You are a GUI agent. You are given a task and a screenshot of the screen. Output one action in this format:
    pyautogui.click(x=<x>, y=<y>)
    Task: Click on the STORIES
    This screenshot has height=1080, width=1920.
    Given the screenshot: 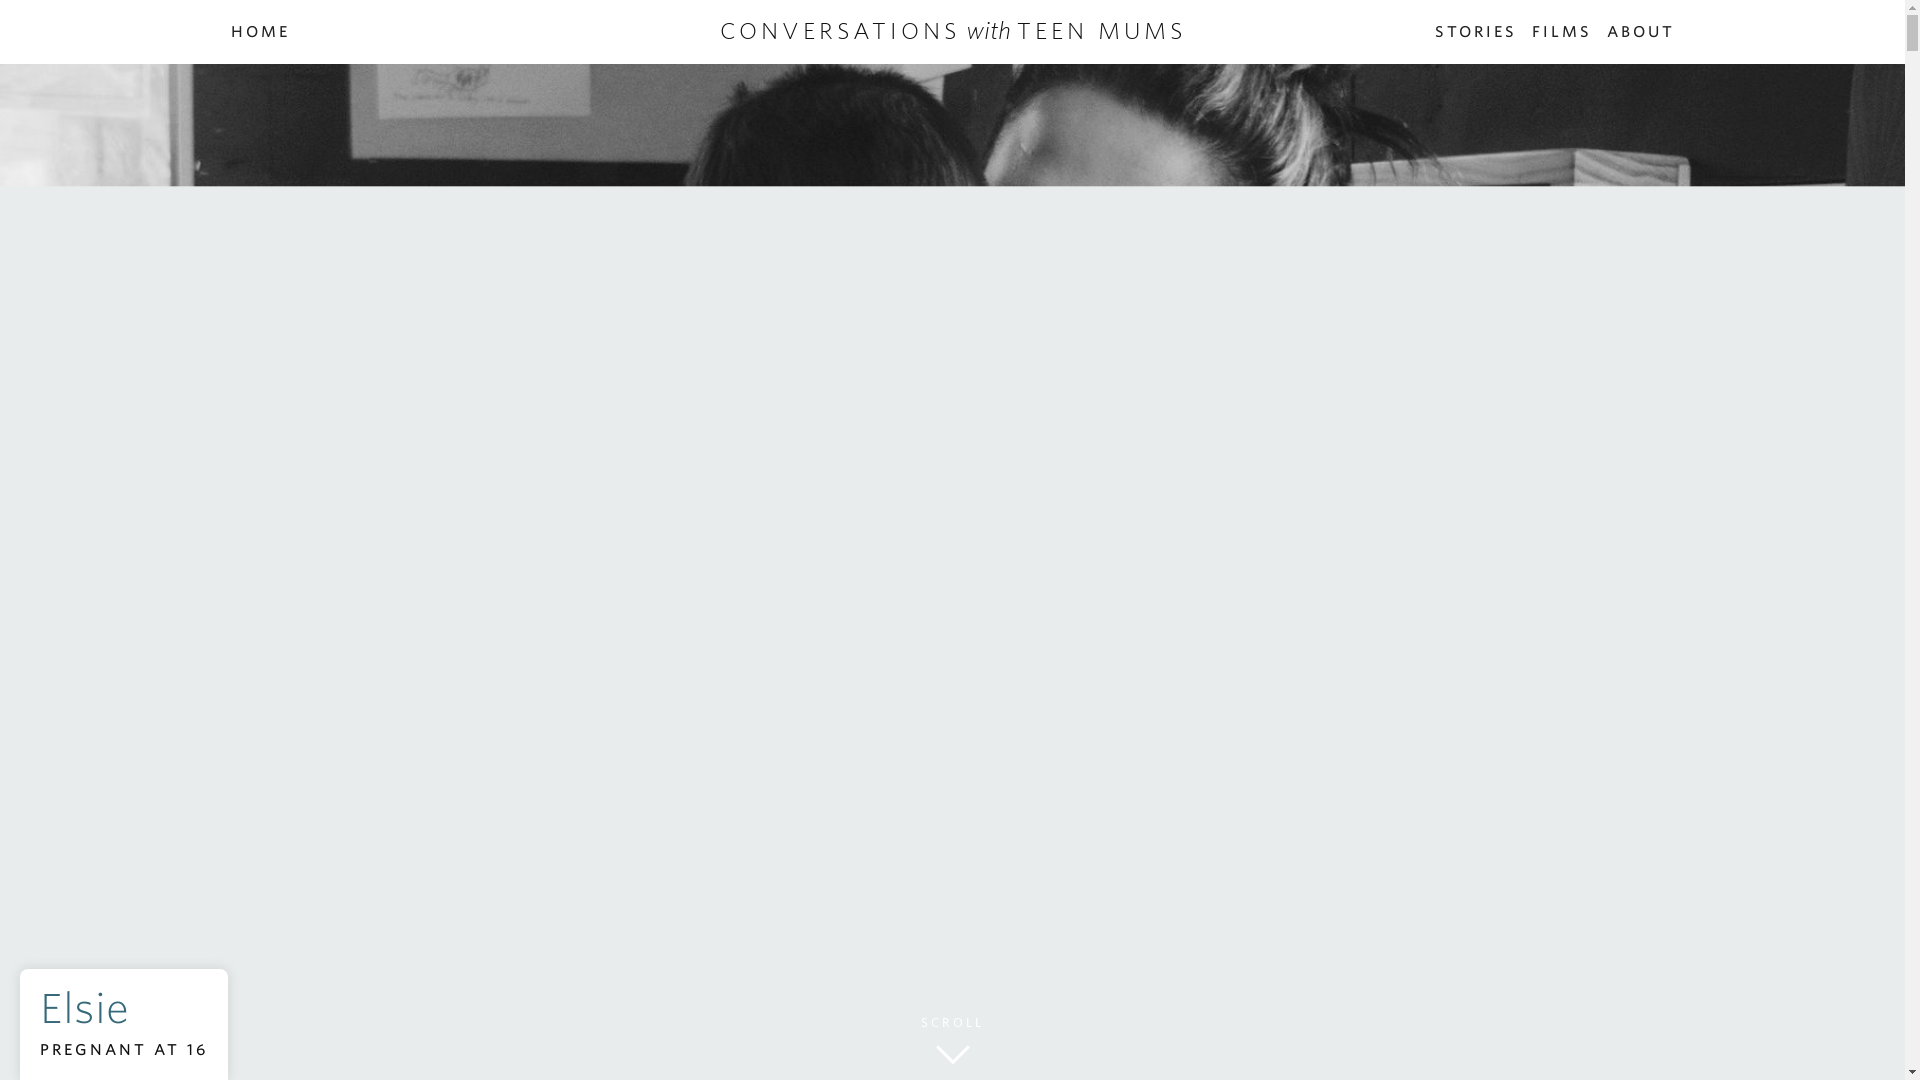 What is the action you would take?
    pyautogui.click(x=1475, y=34)
    